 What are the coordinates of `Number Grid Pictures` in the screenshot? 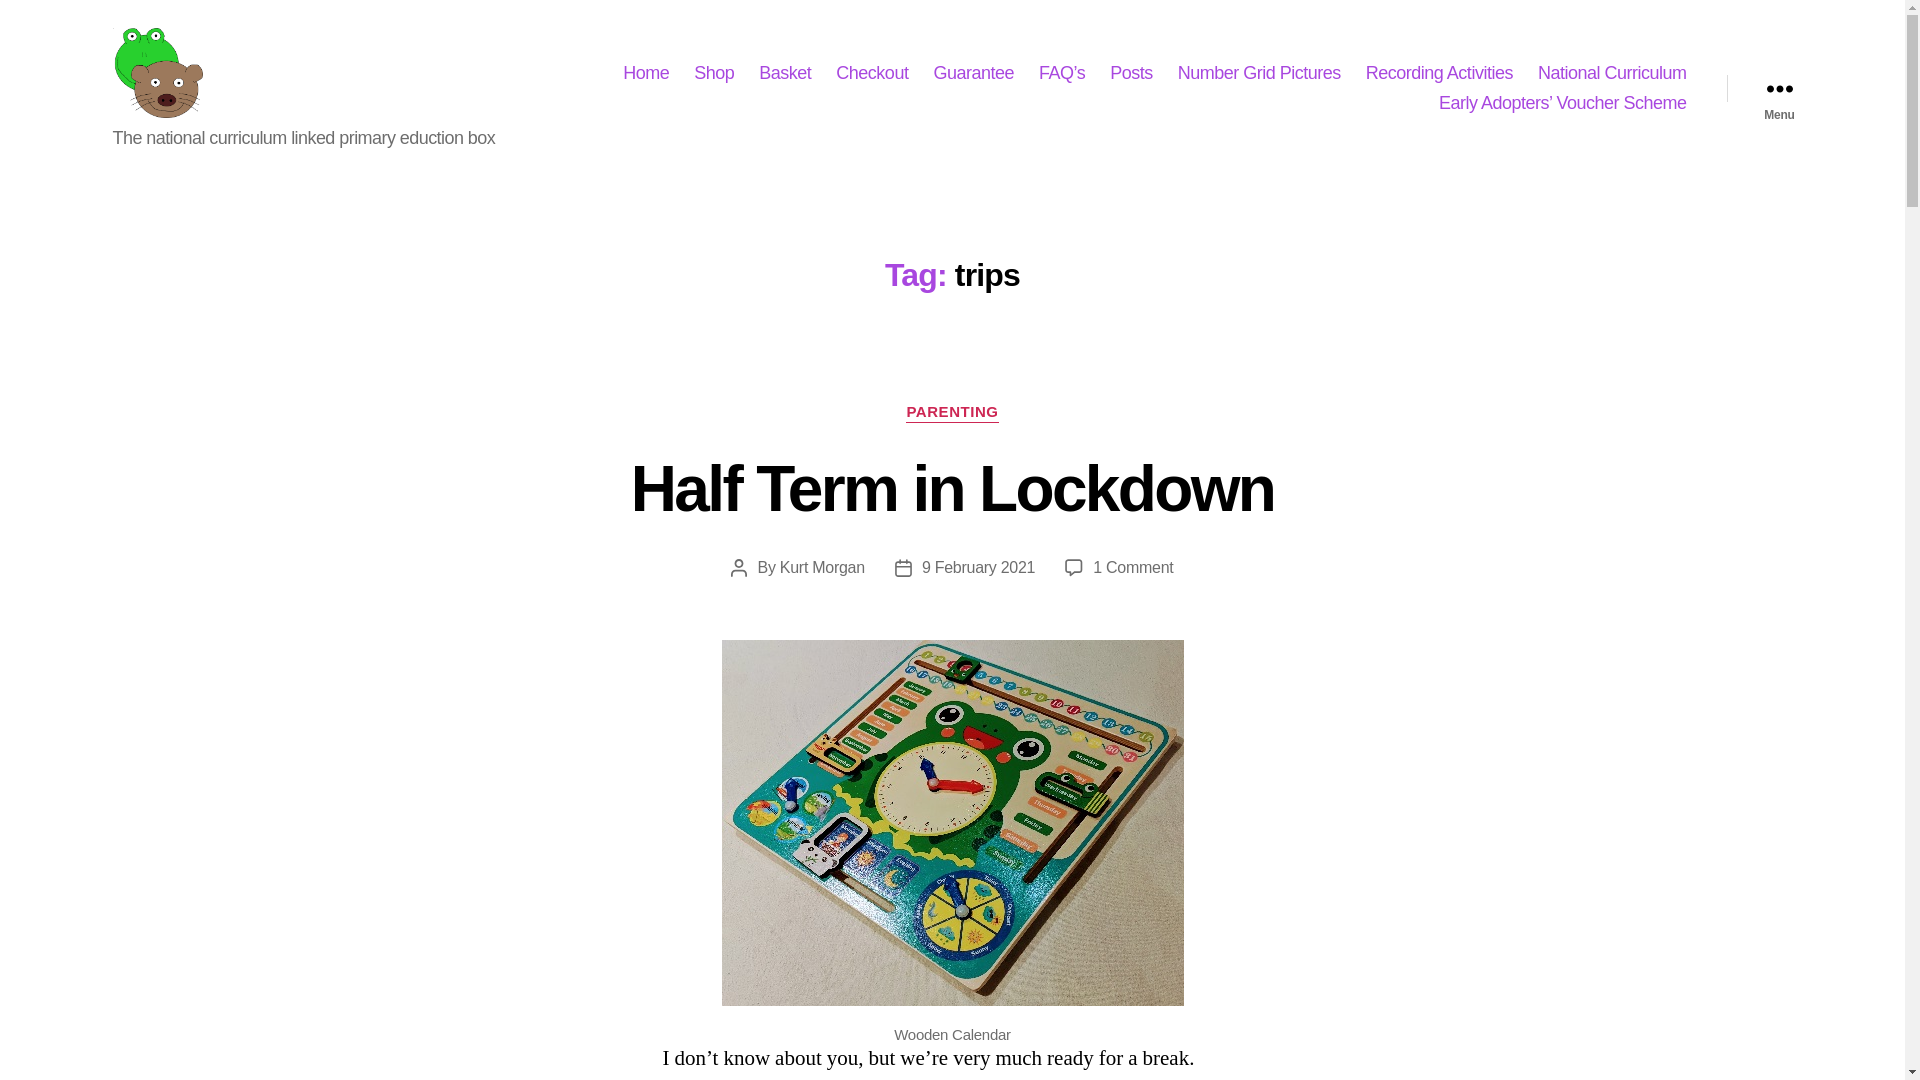 It's located at (1259, 74).